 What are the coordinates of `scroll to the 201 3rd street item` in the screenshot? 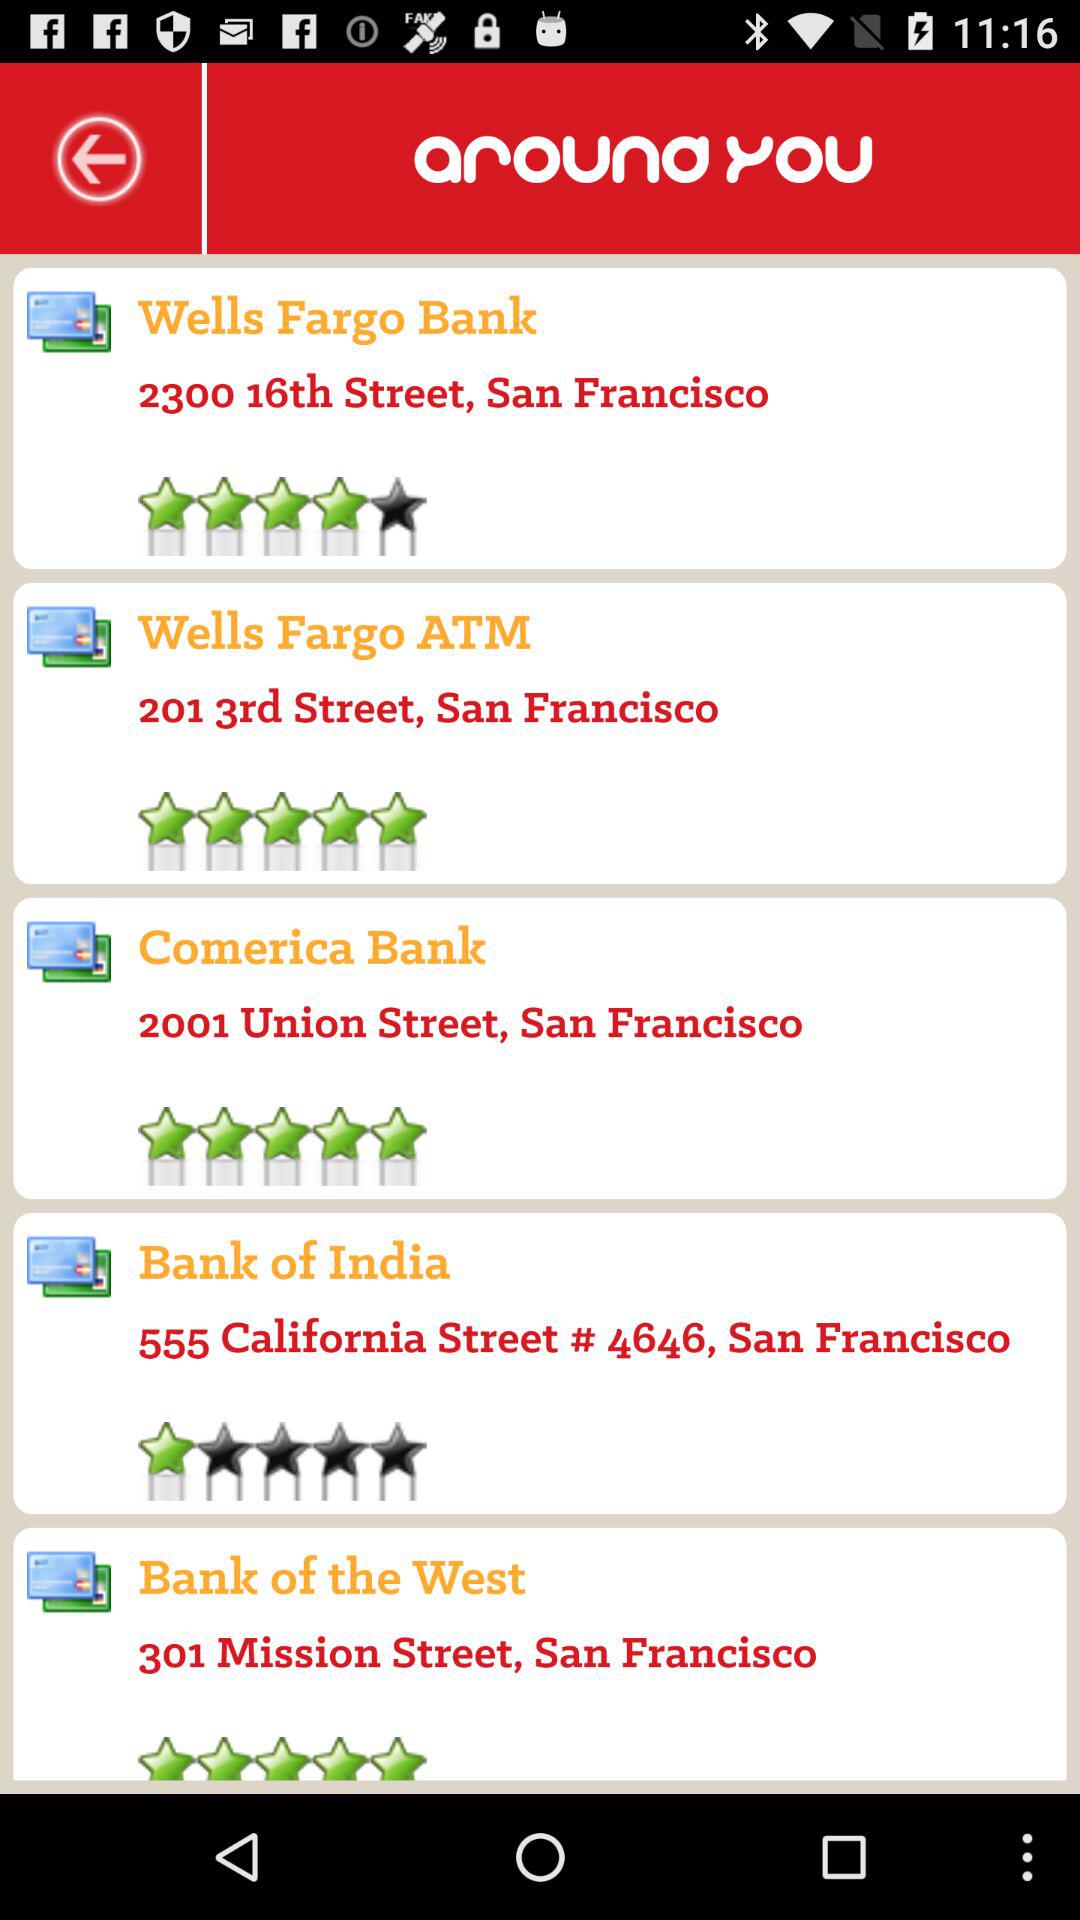 It's located at (428, 706).